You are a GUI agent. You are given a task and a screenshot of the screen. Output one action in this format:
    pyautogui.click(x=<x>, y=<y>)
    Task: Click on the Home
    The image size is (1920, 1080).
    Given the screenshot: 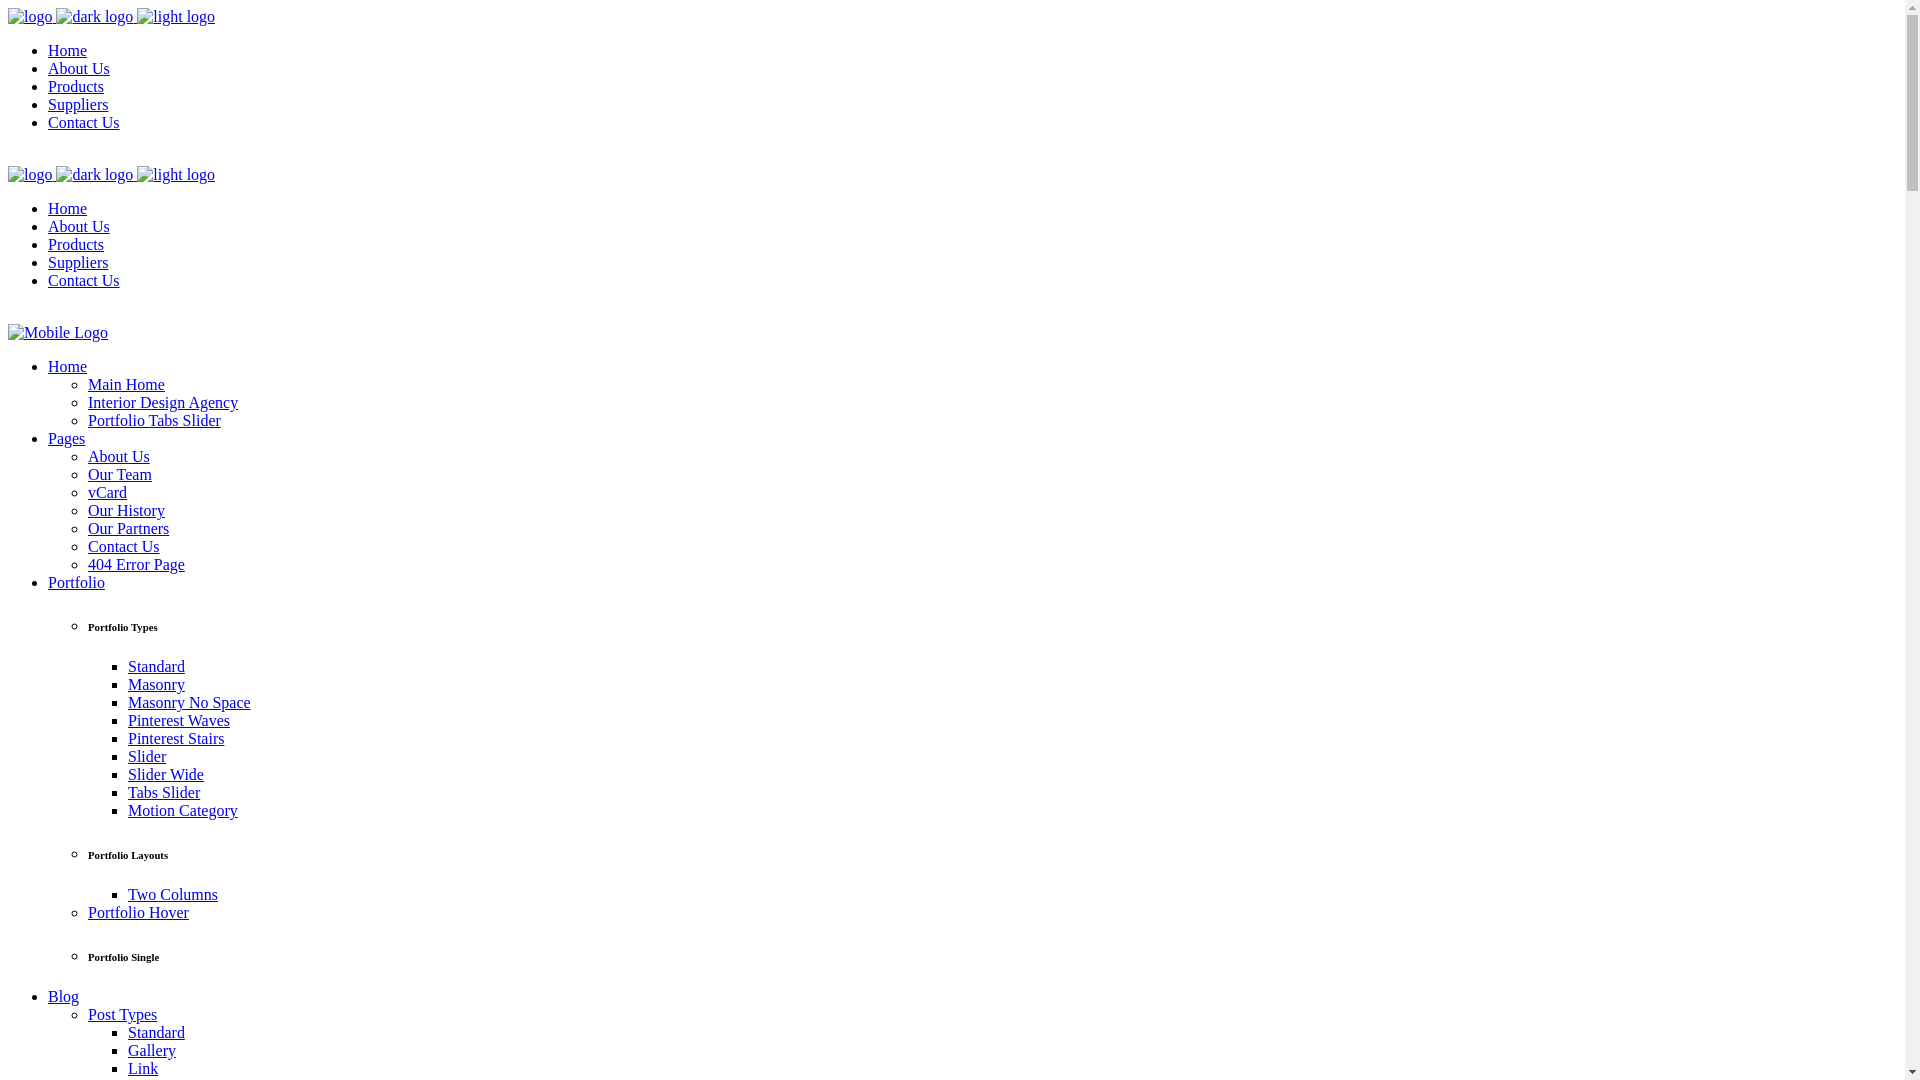 What is the action you would take?
    pyautogui.click(x=68, y=50)
    